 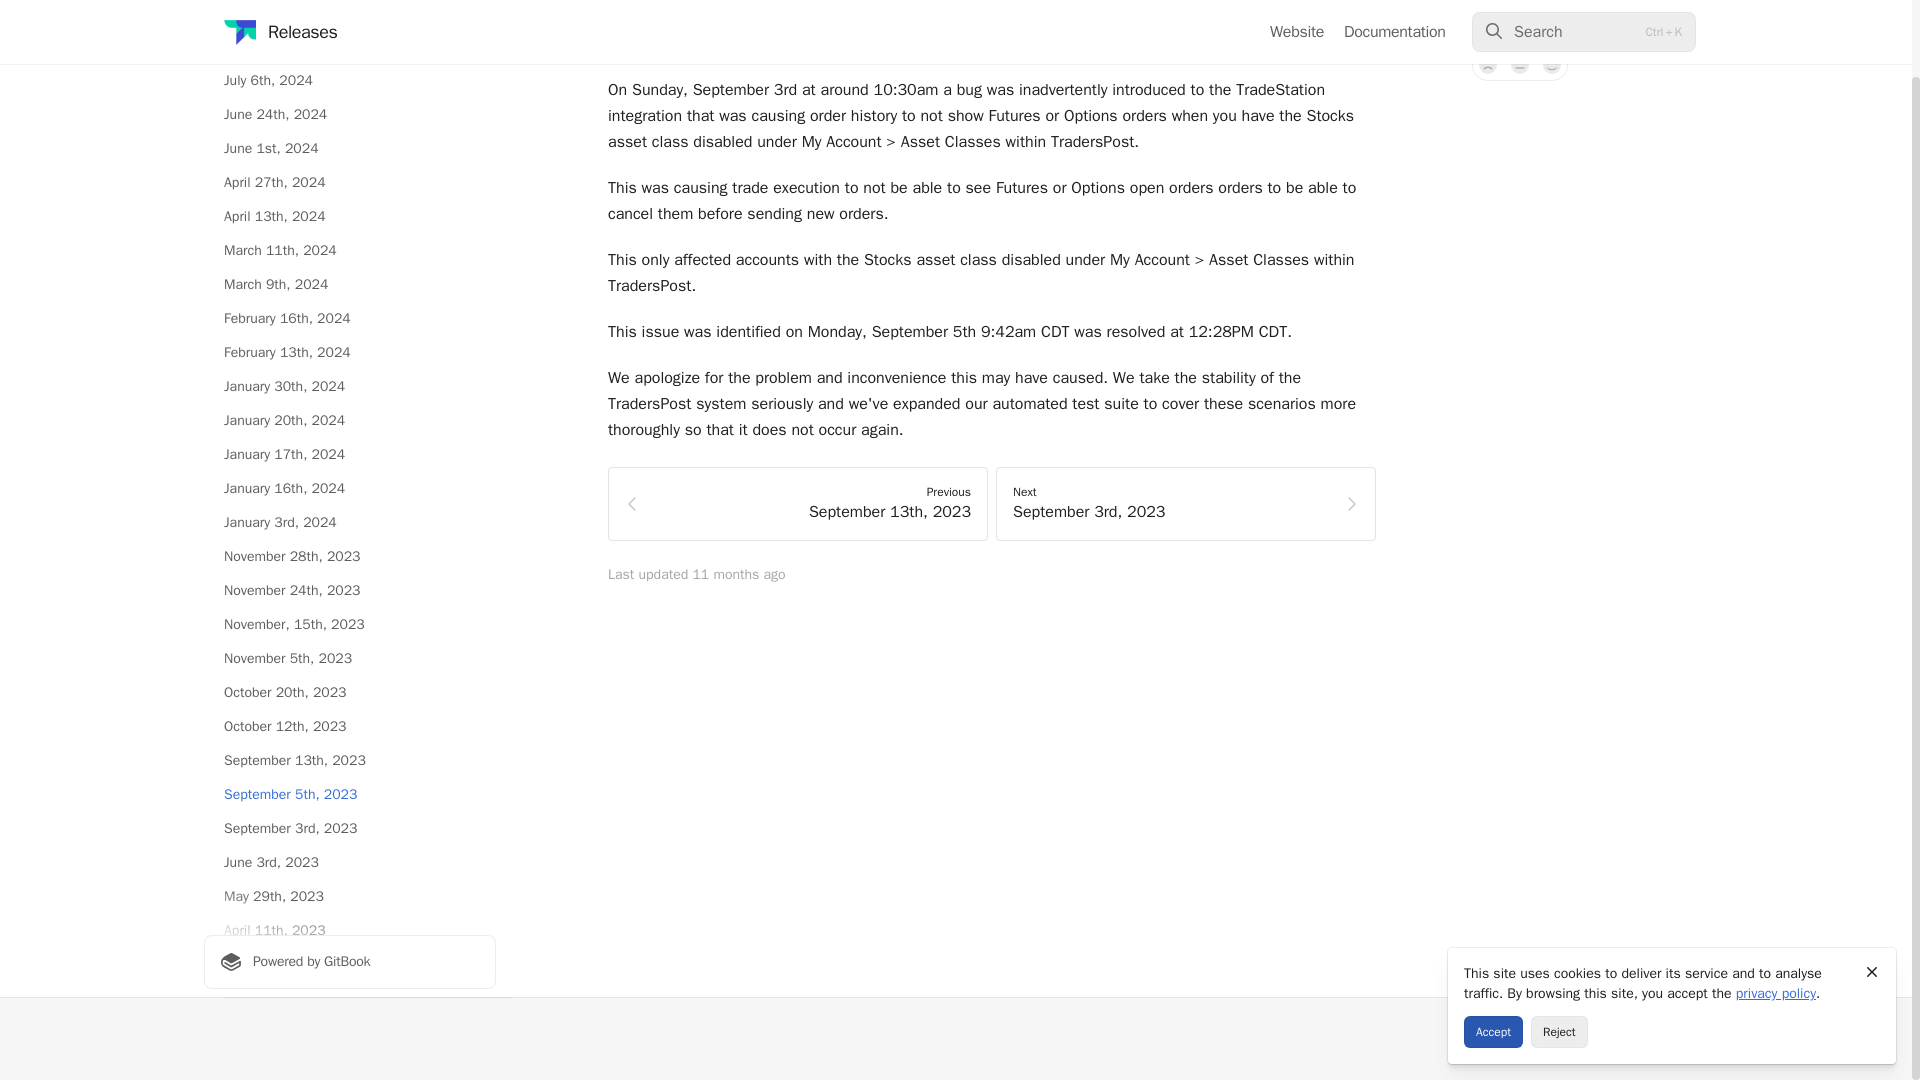 I want to click on Upcoming Release, so click(x=349, y=14).